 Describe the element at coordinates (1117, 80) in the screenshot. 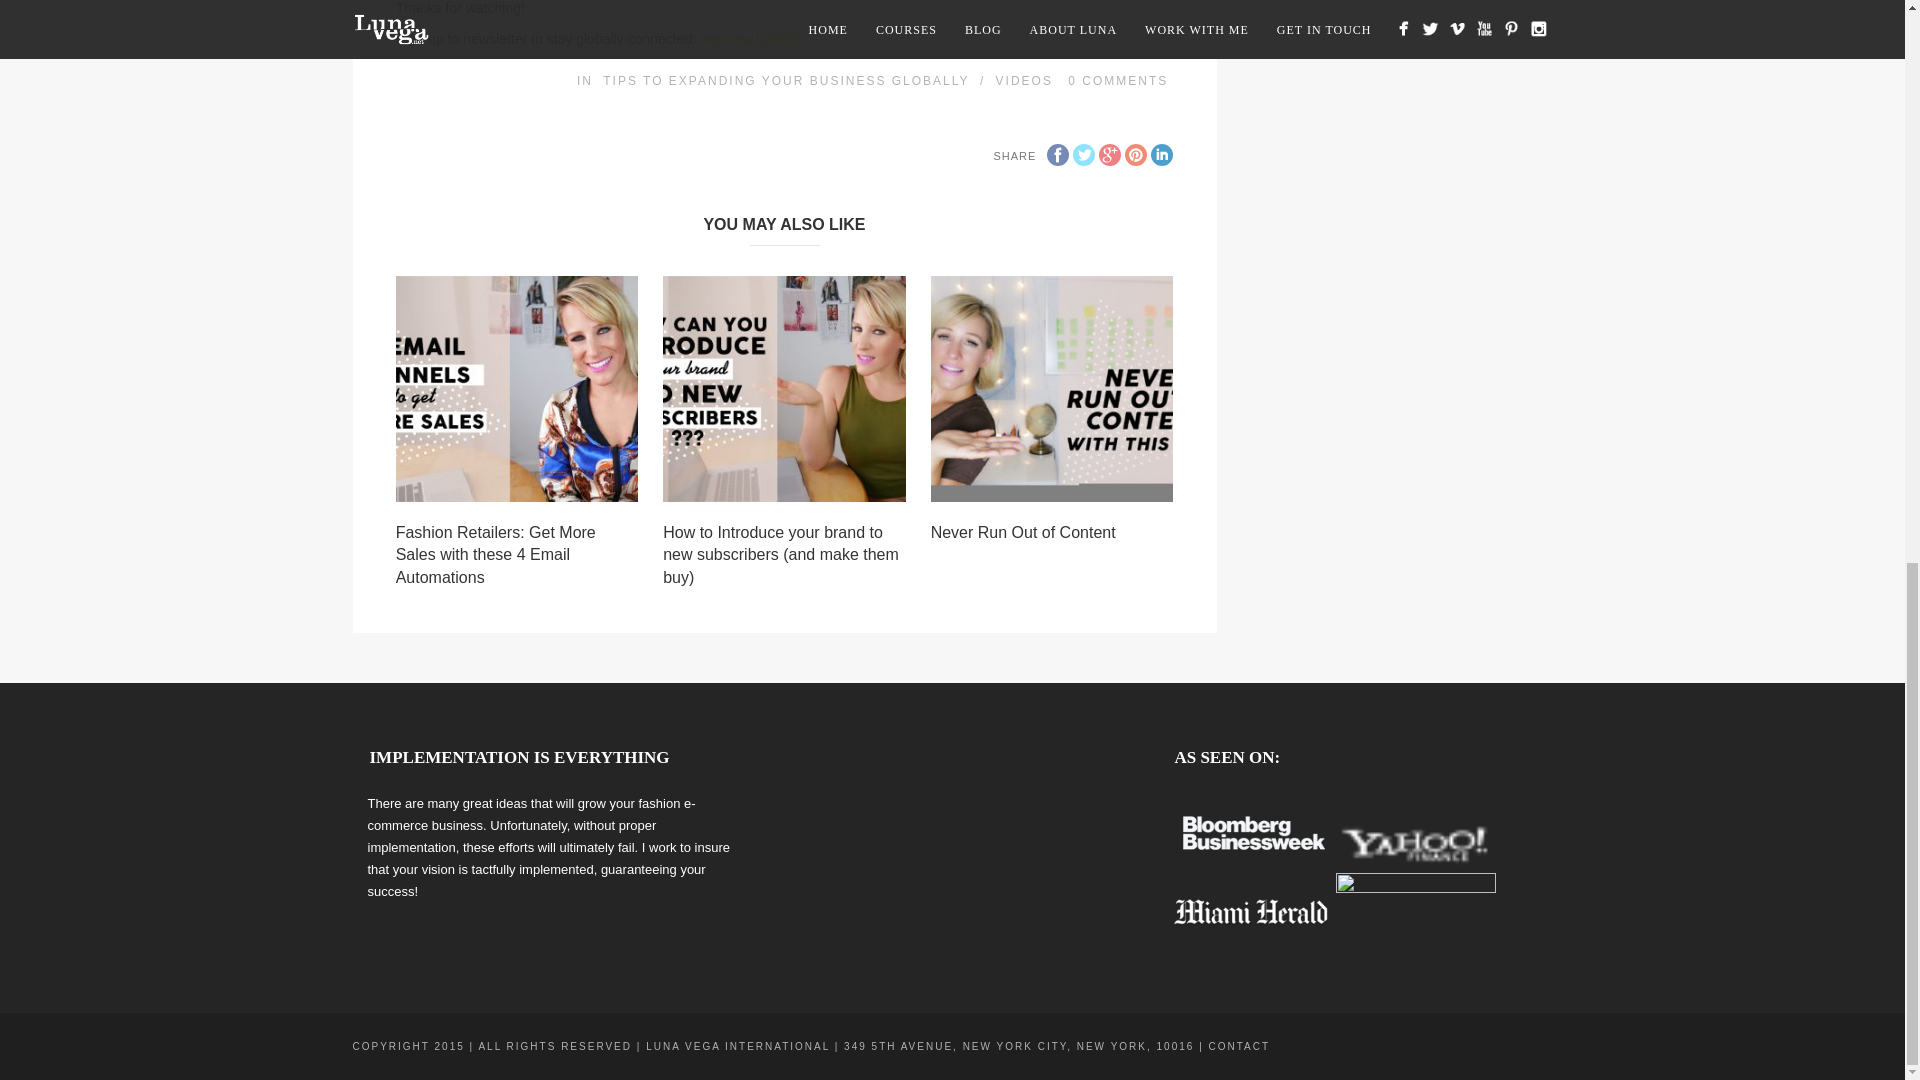

I see `0 COMMENTS` at that location.